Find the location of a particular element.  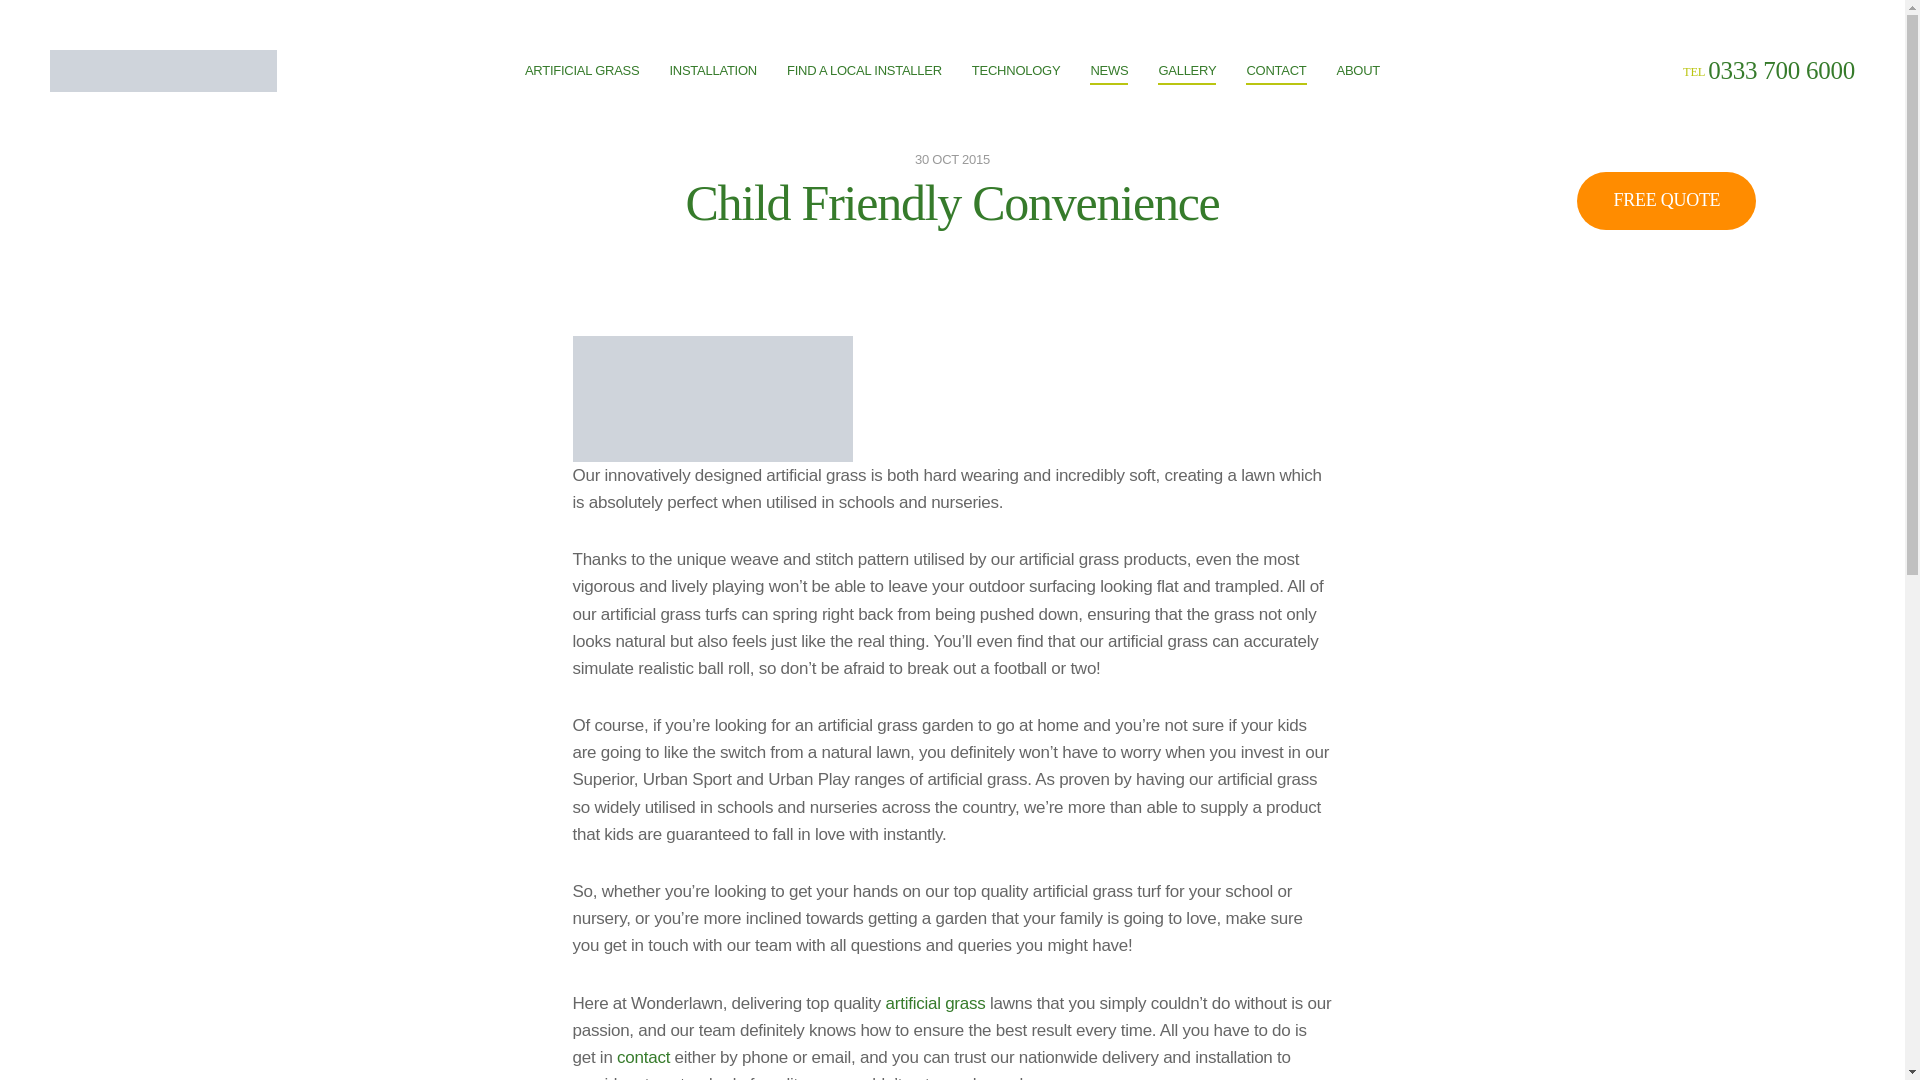

NEWS is located at coordinates (1109, 72).